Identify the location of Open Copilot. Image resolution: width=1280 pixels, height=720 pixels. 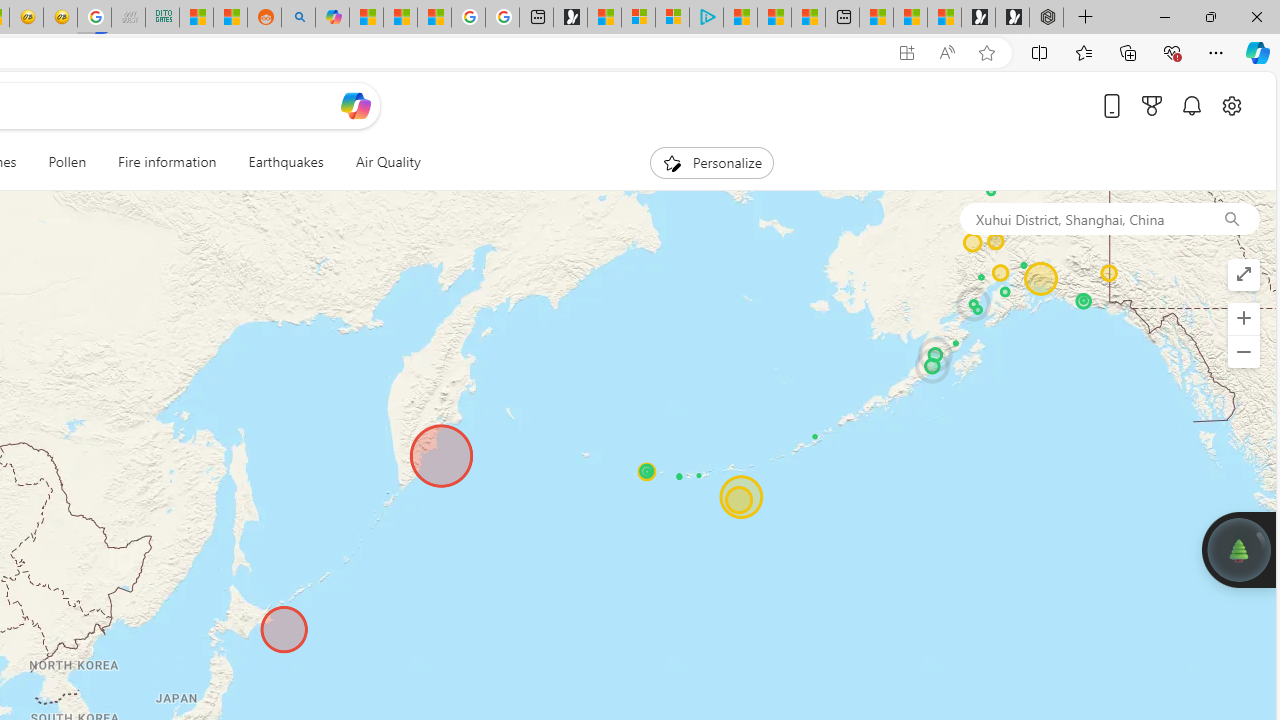
(356, 106).